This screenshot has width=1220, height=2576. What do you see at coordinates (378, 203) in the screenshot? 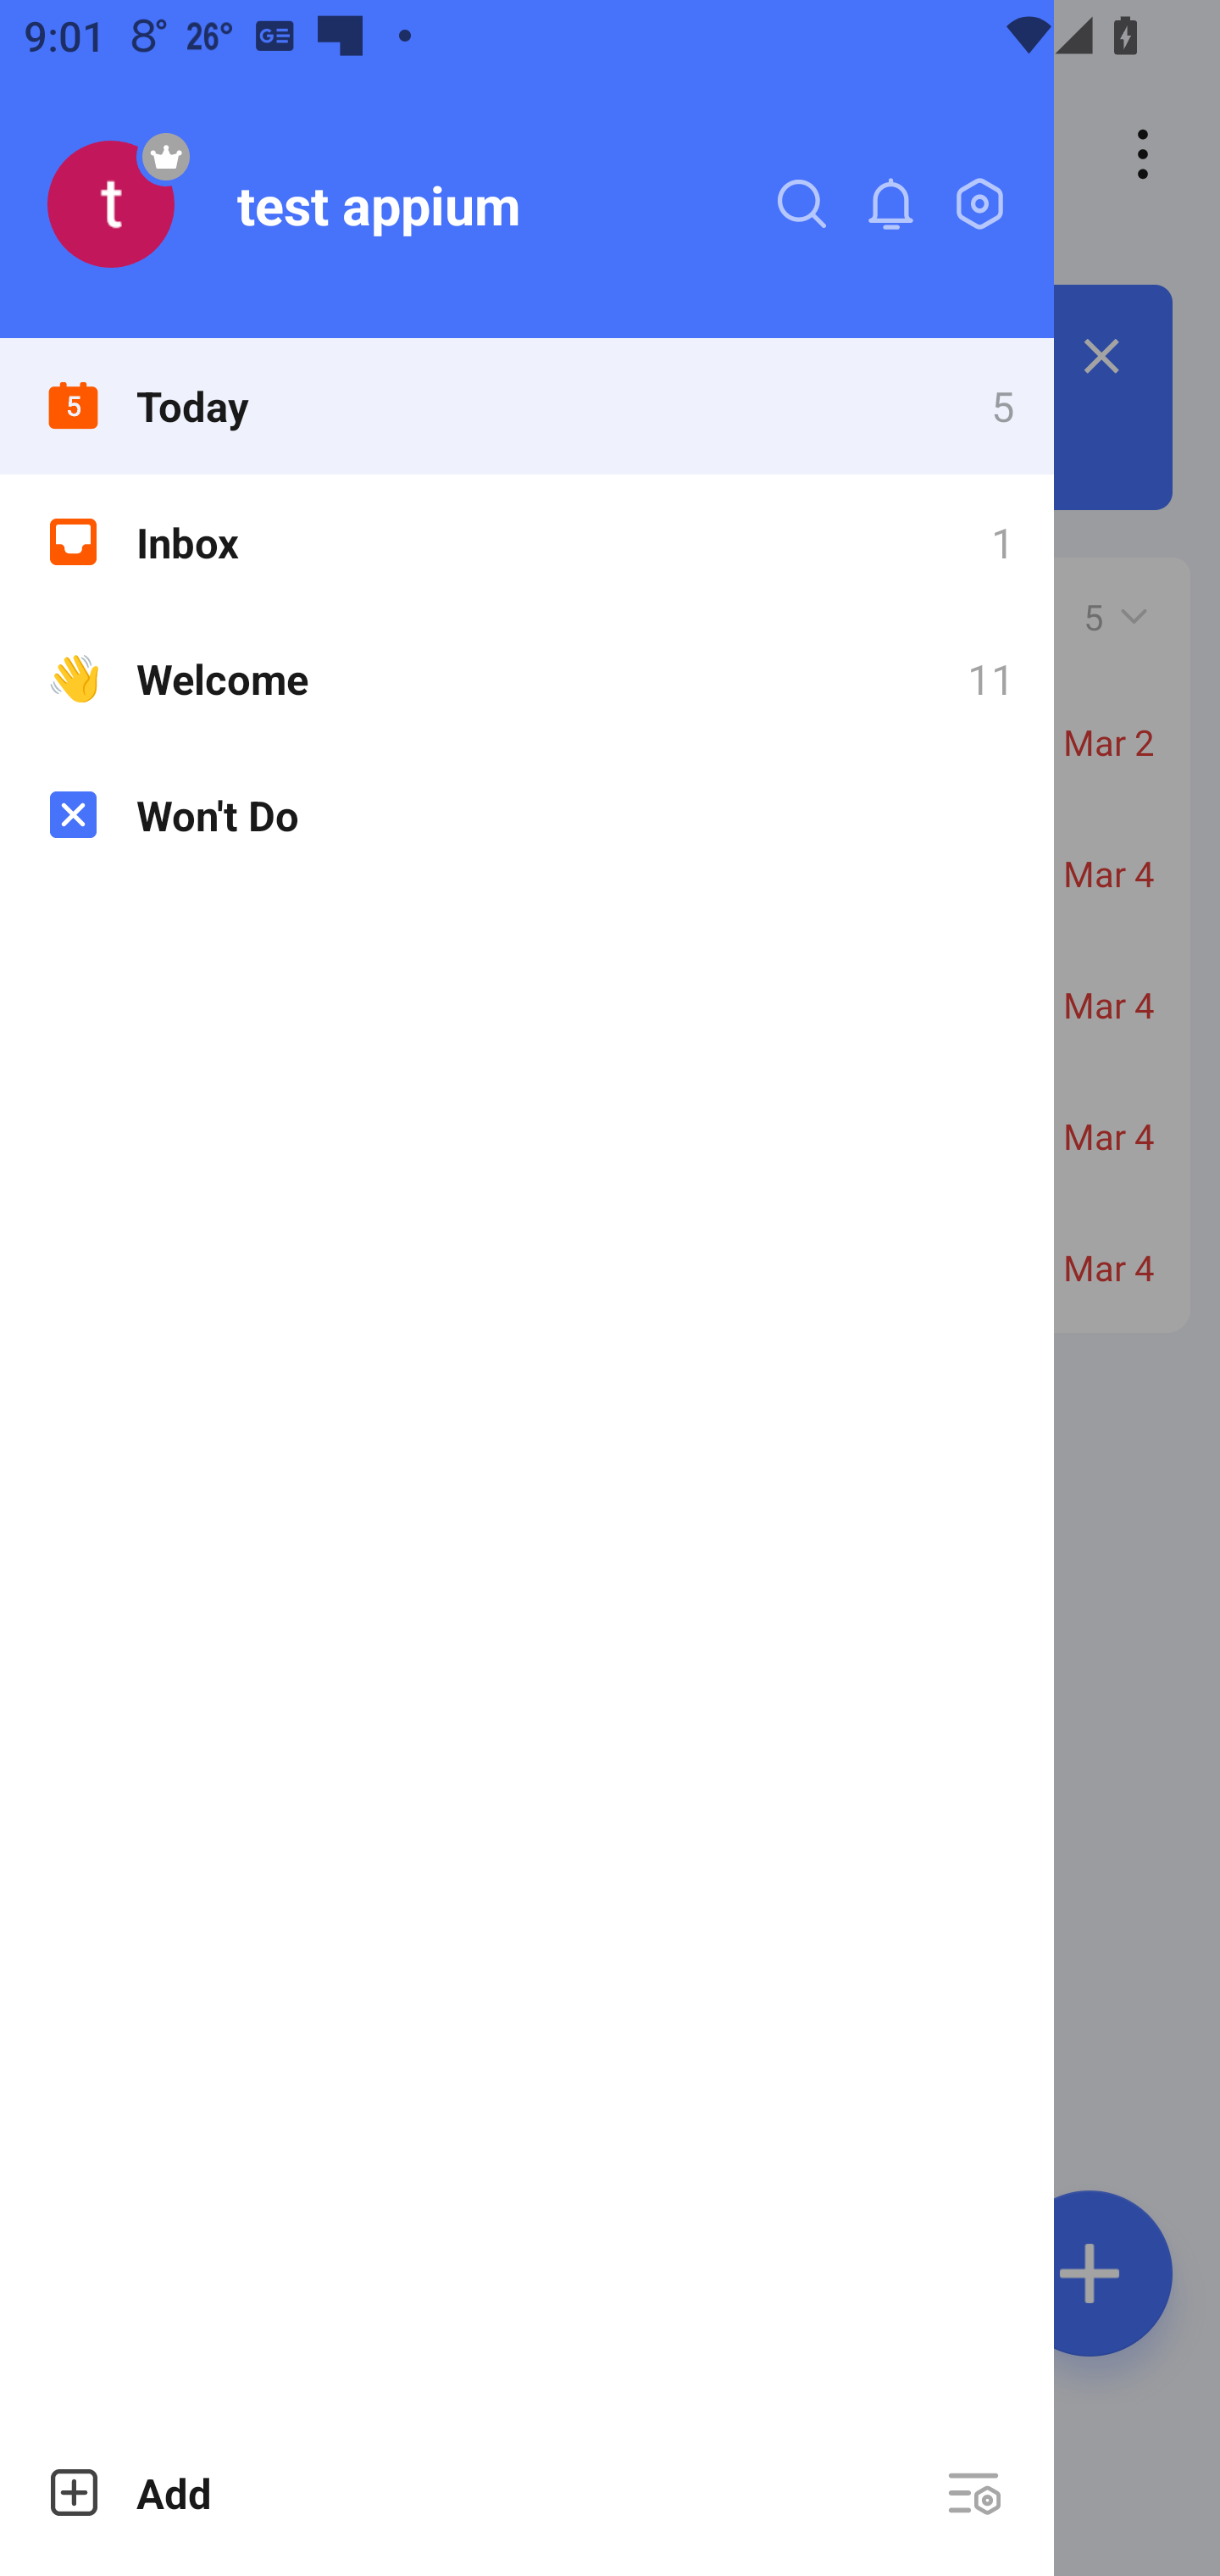
I see `test appium` at bounding box center [378, 203].